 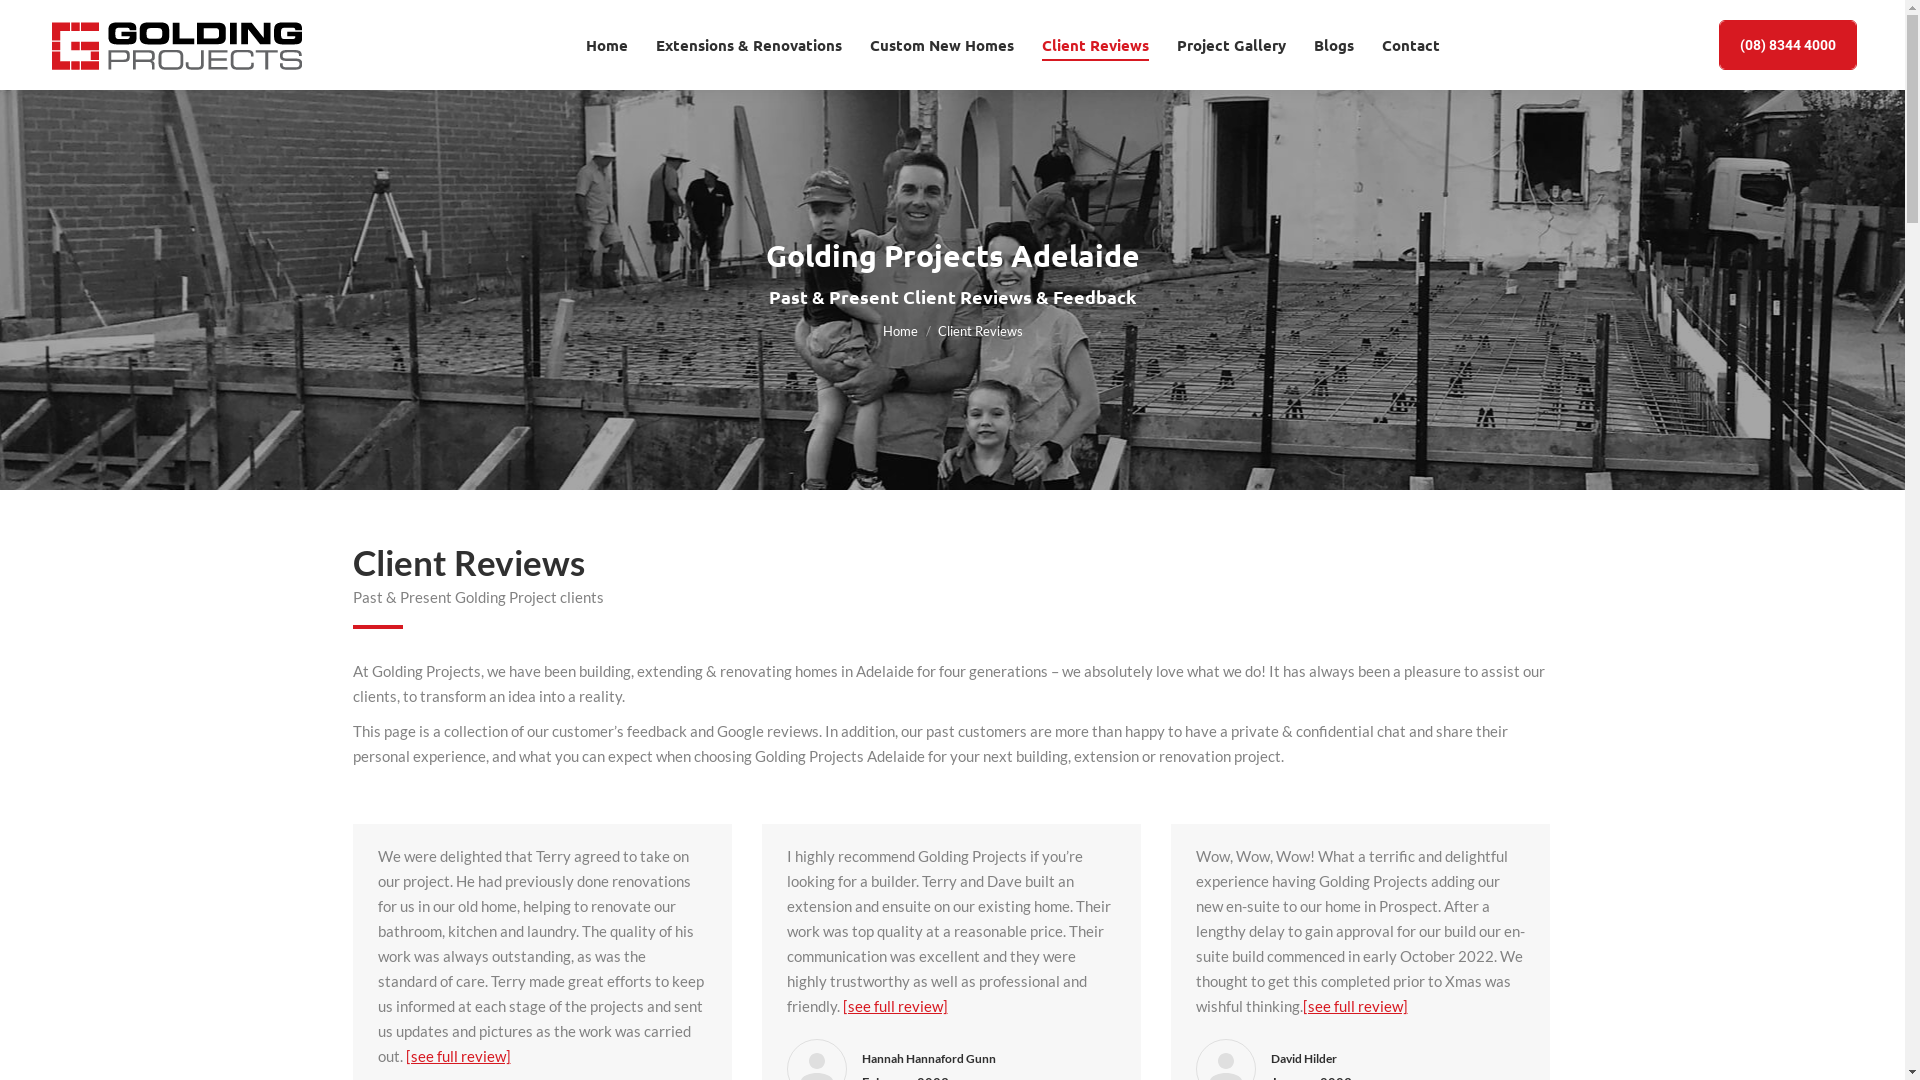 I want to click on Home, so click(x=900, y=330).